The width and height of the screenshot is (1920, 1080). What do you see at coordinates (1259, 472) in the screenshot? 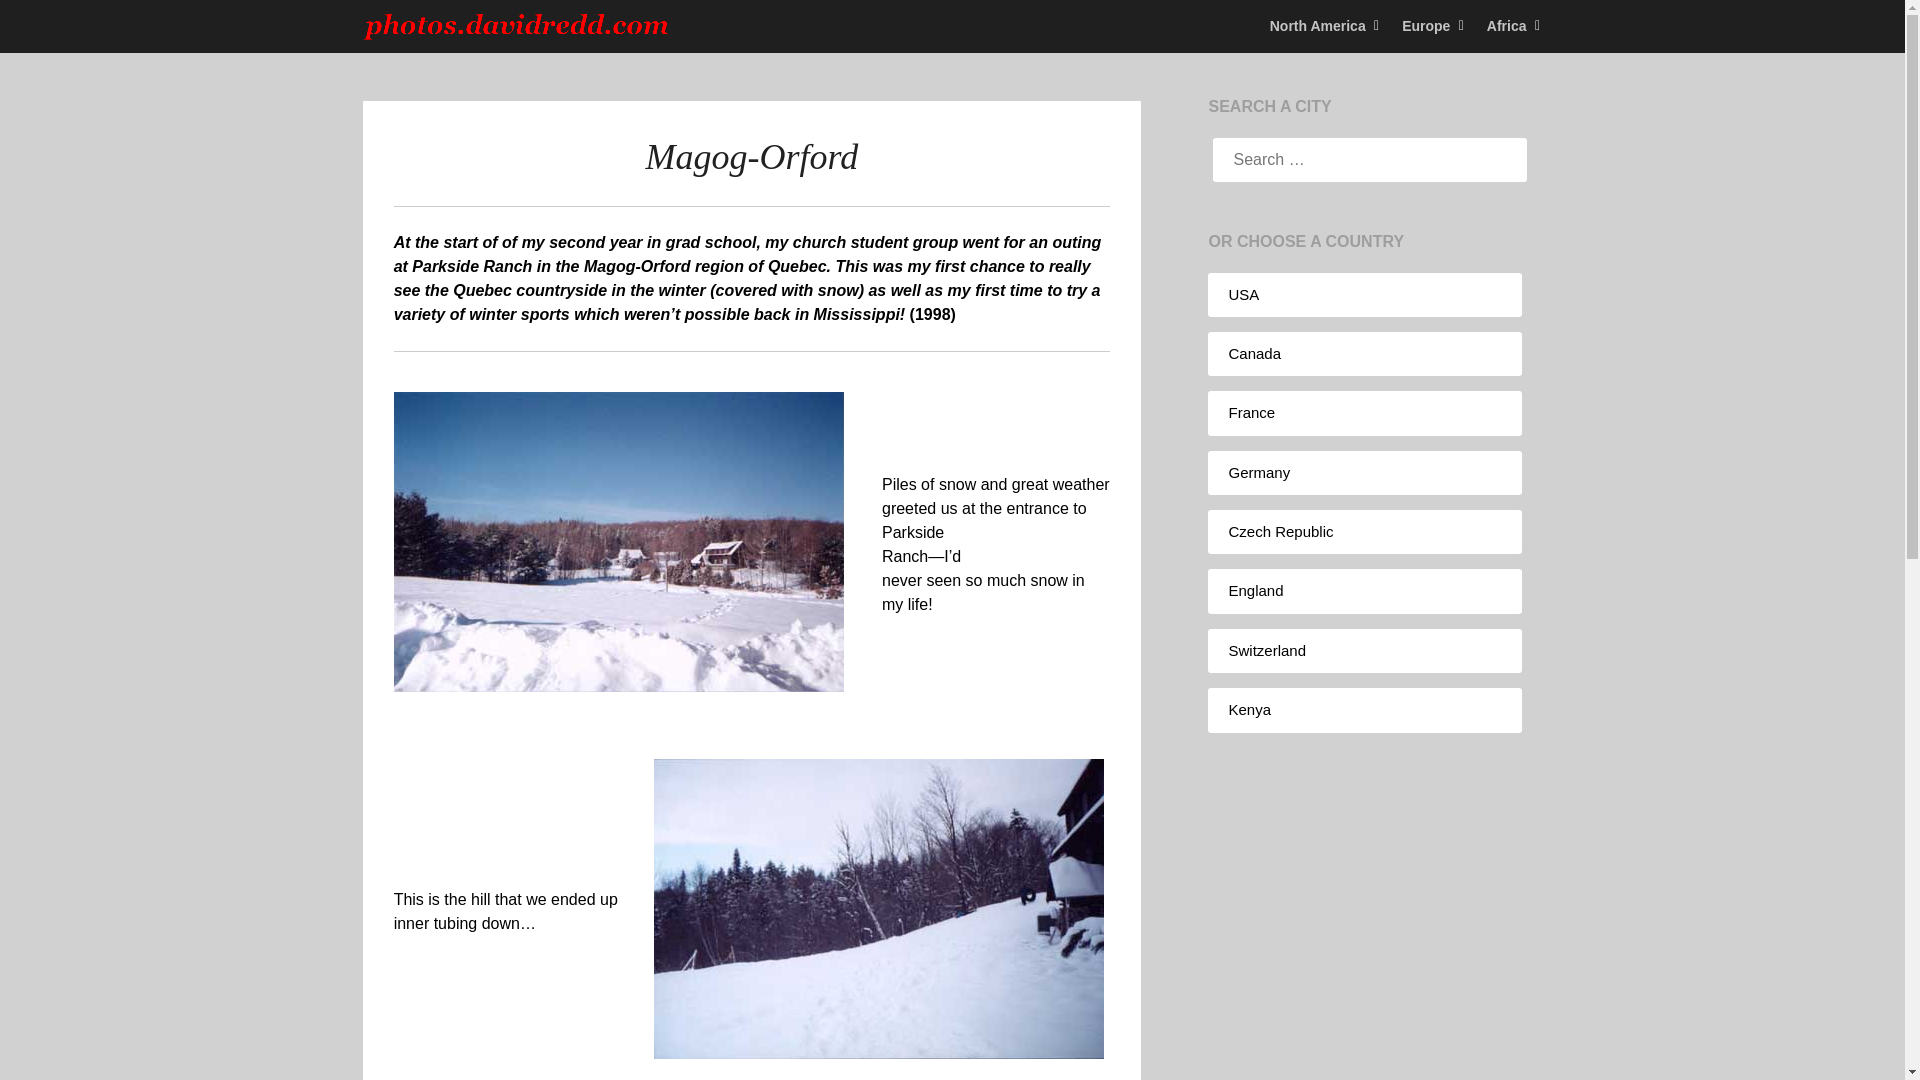
I see `Germany` at bounding box center [1259, 472].